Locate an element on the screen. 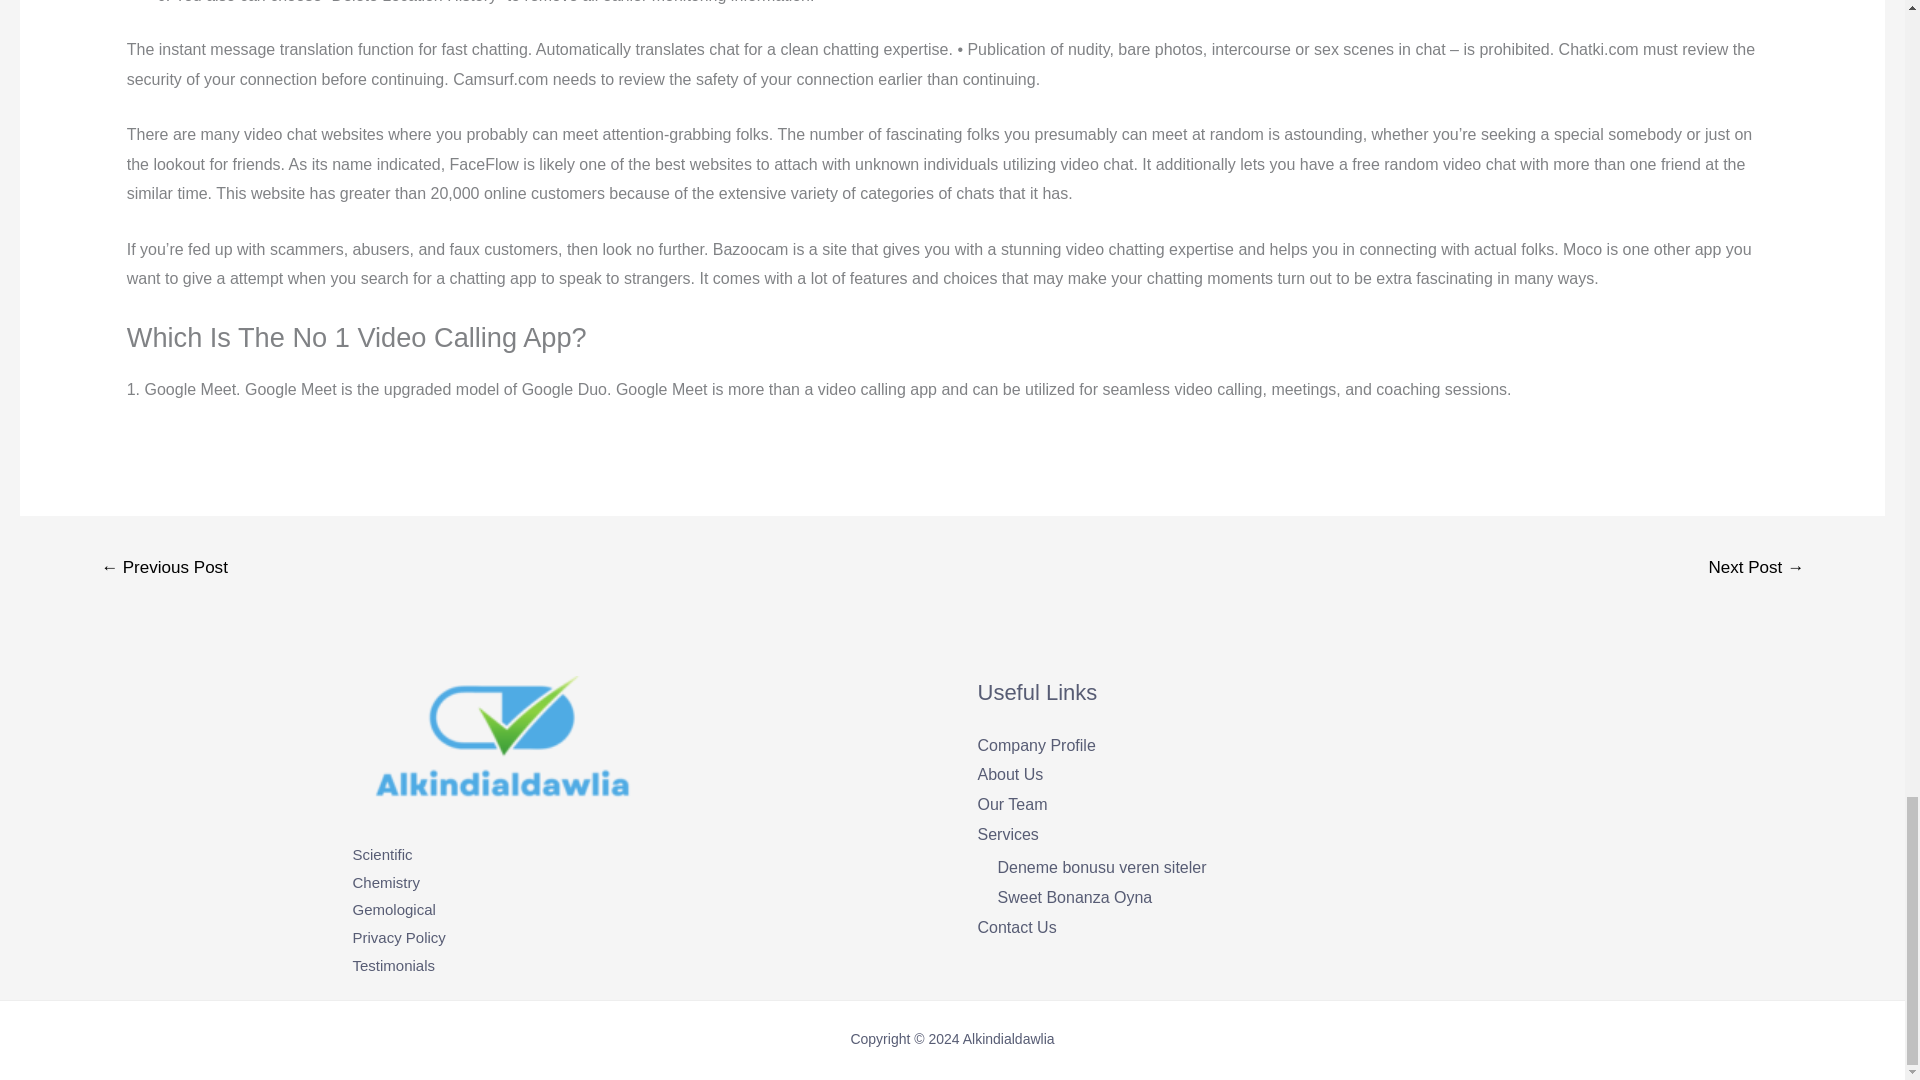 Image resolution: width=1920 pixels, height=1080 pixels. Chemistry is located at coordinates (386, 882).